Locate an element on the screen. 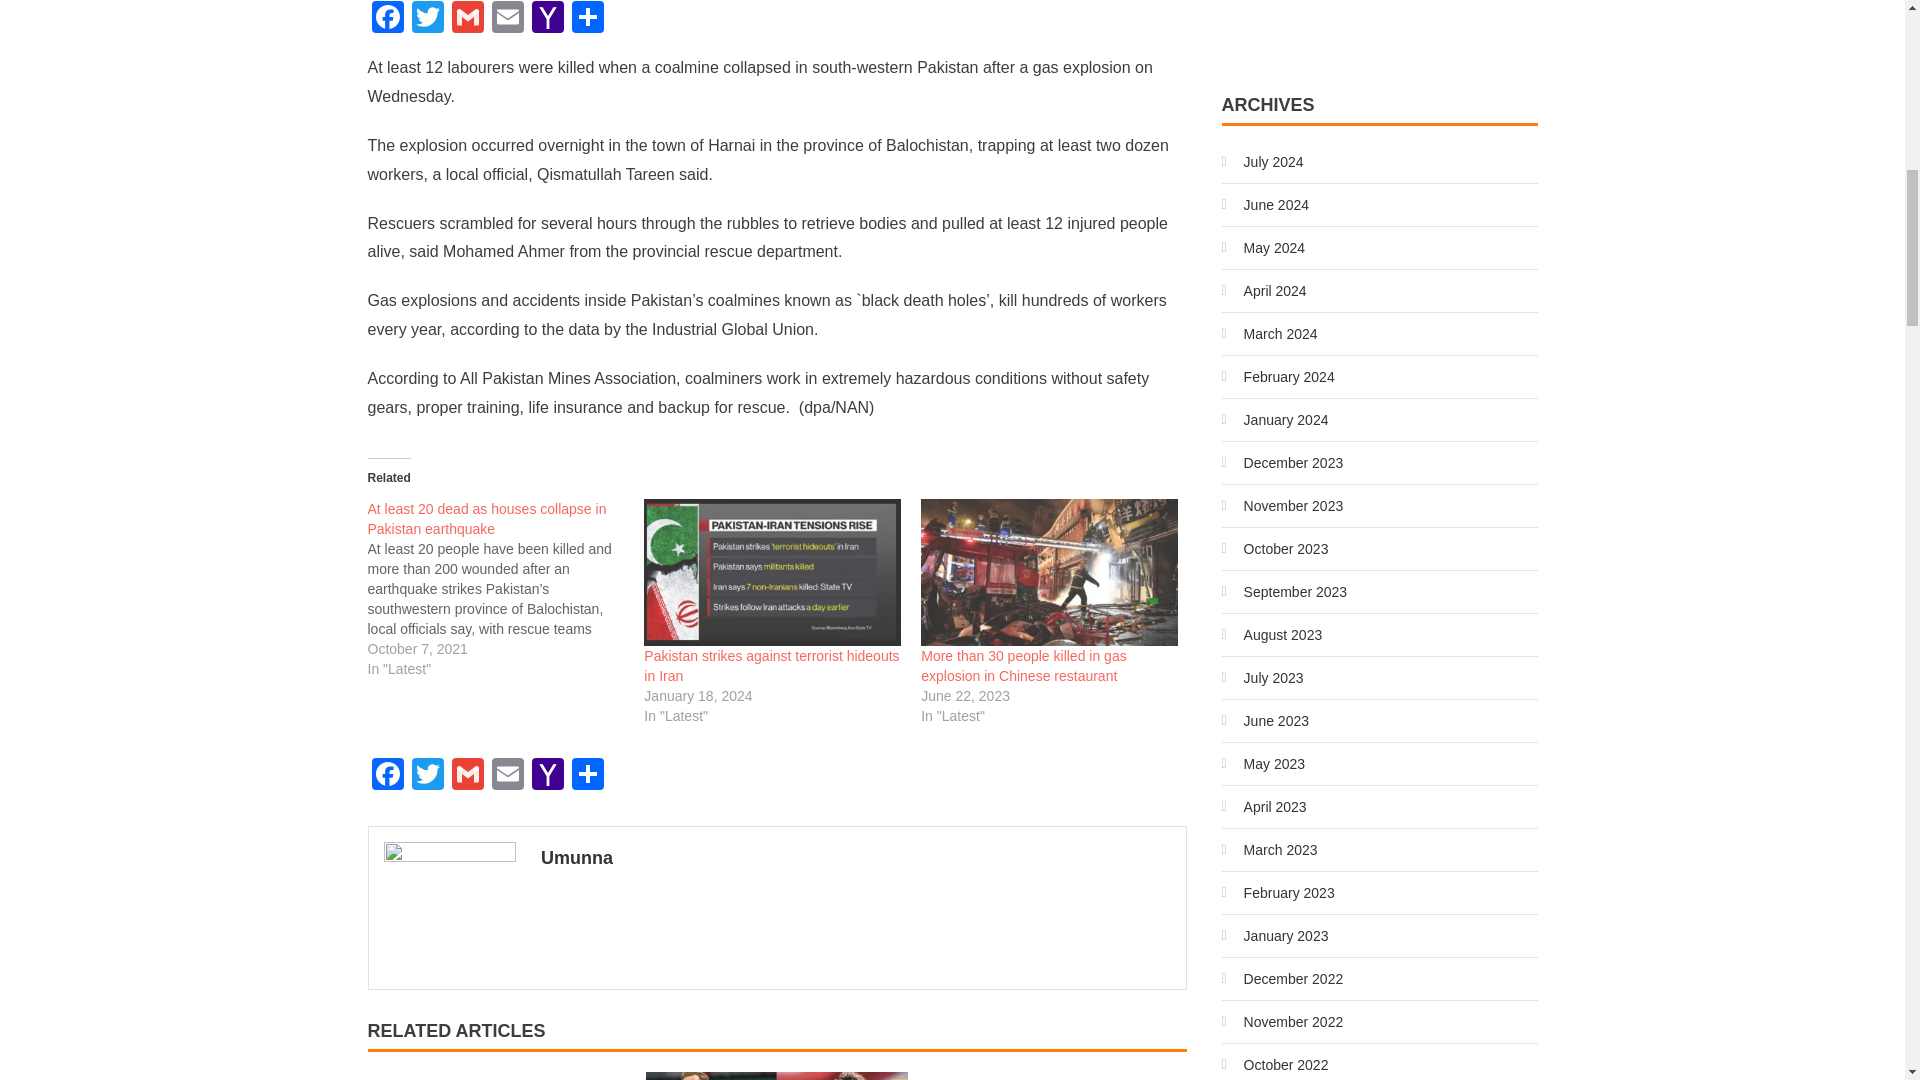 The width and height of the screenshot is (1920, 1080). Yahoo Mail is located at coordinates (548, 19).